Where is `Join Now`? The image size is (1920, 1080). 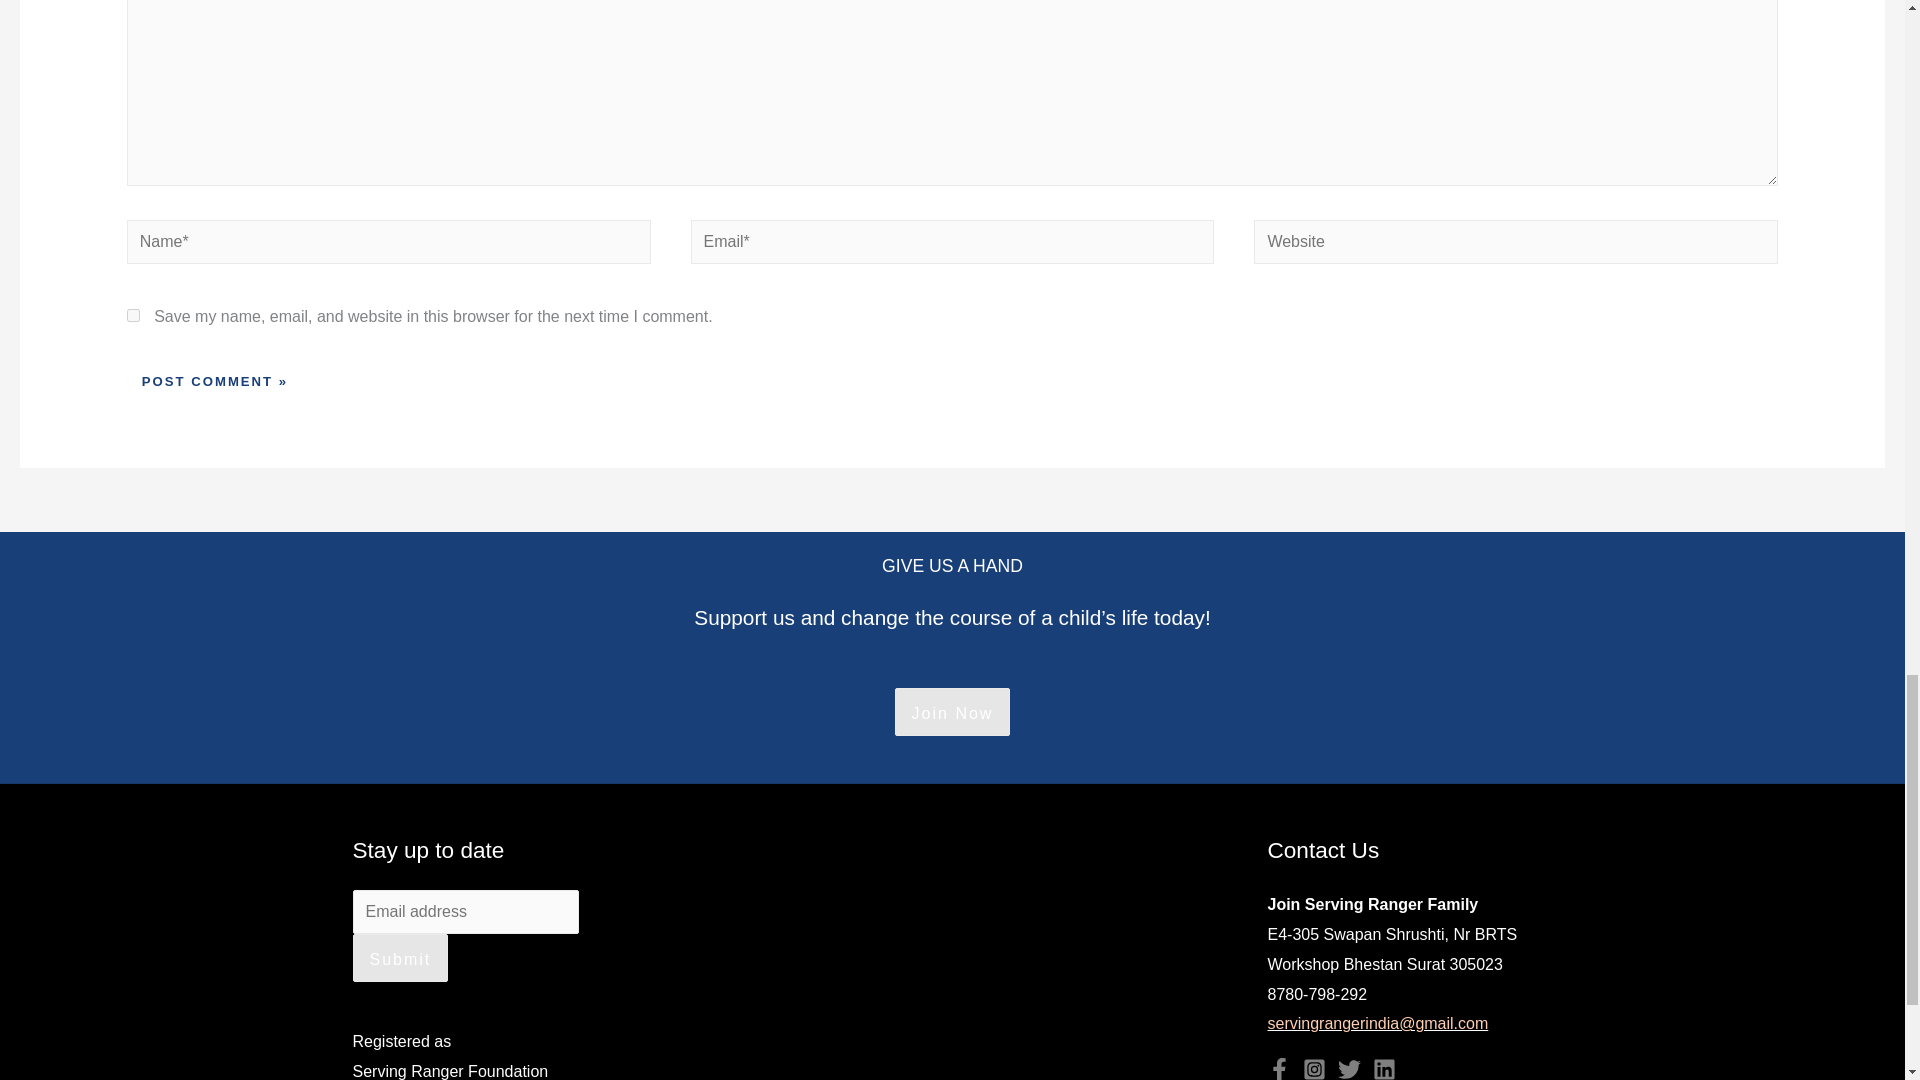
Join Now is located at coordinates (952, 711).